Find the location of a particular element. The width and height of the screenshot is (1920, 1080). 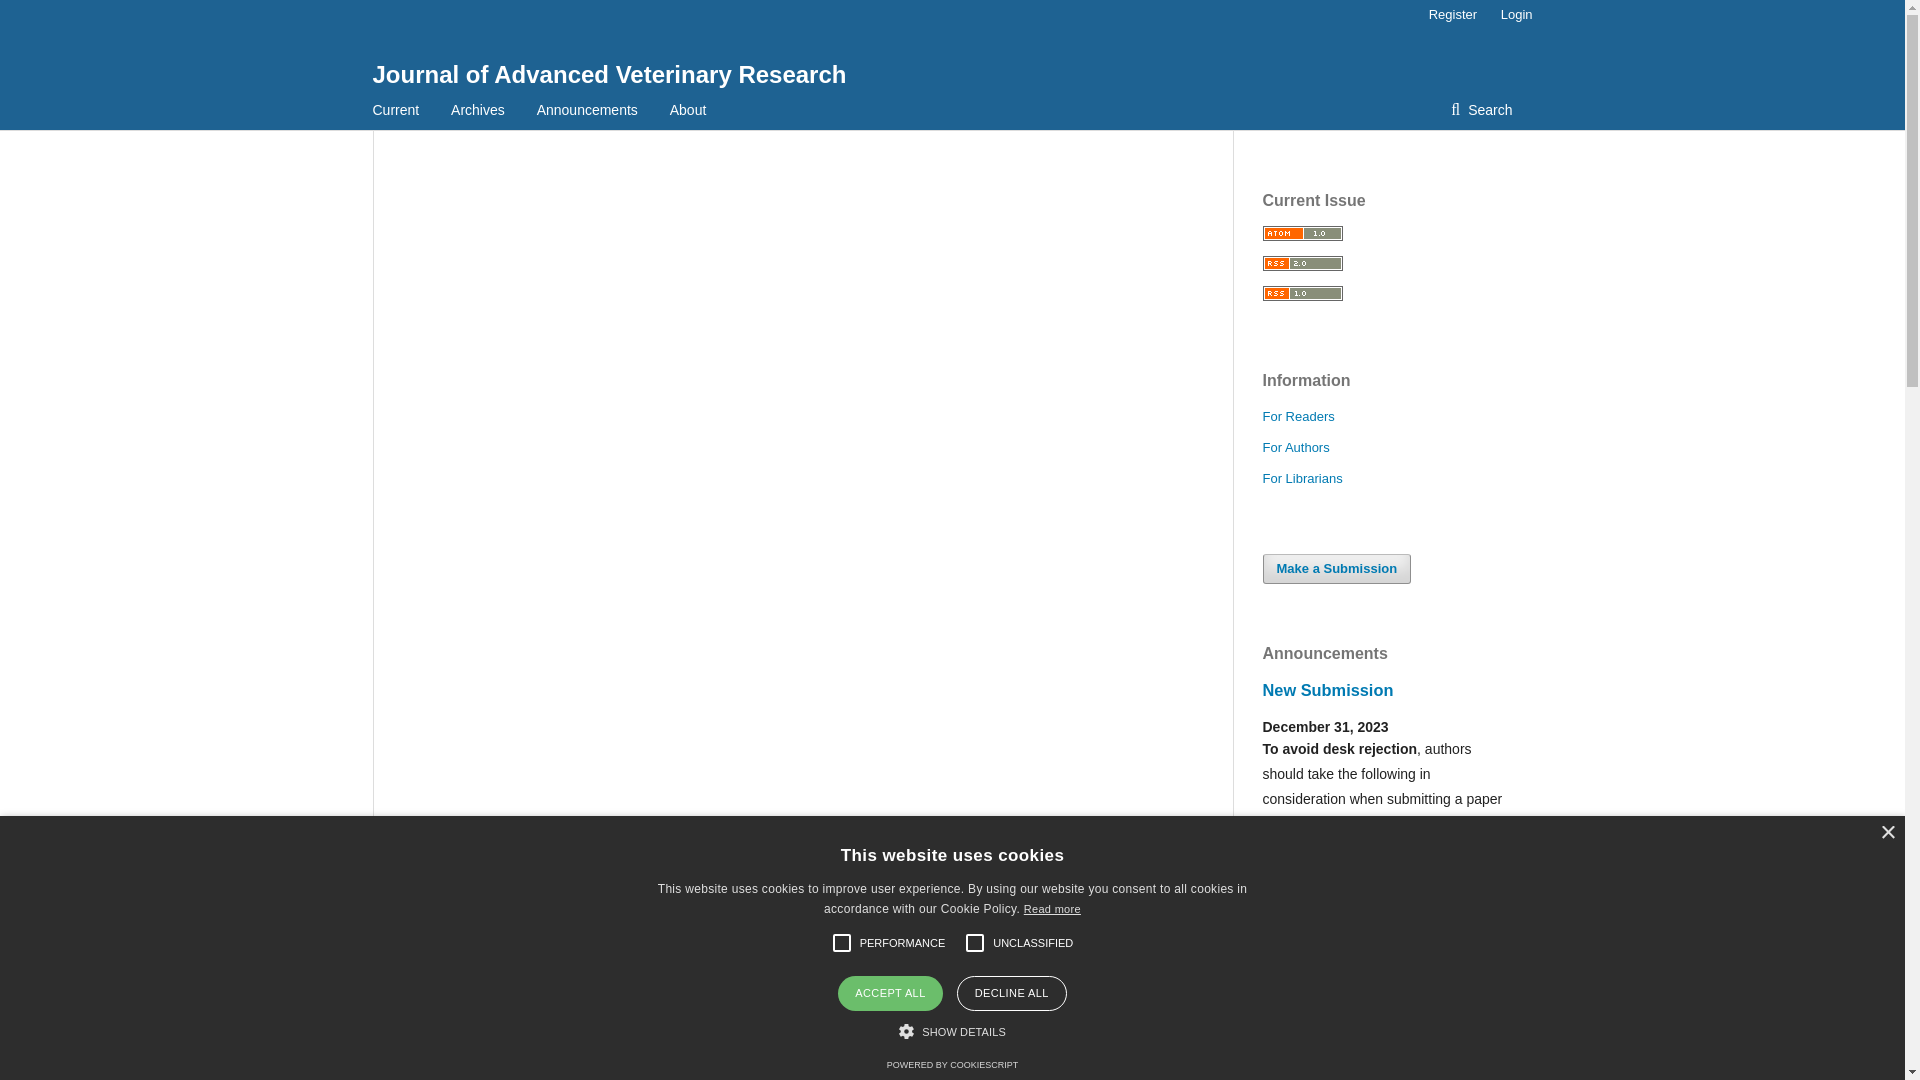

Search is located at coordinates (1481, 109).